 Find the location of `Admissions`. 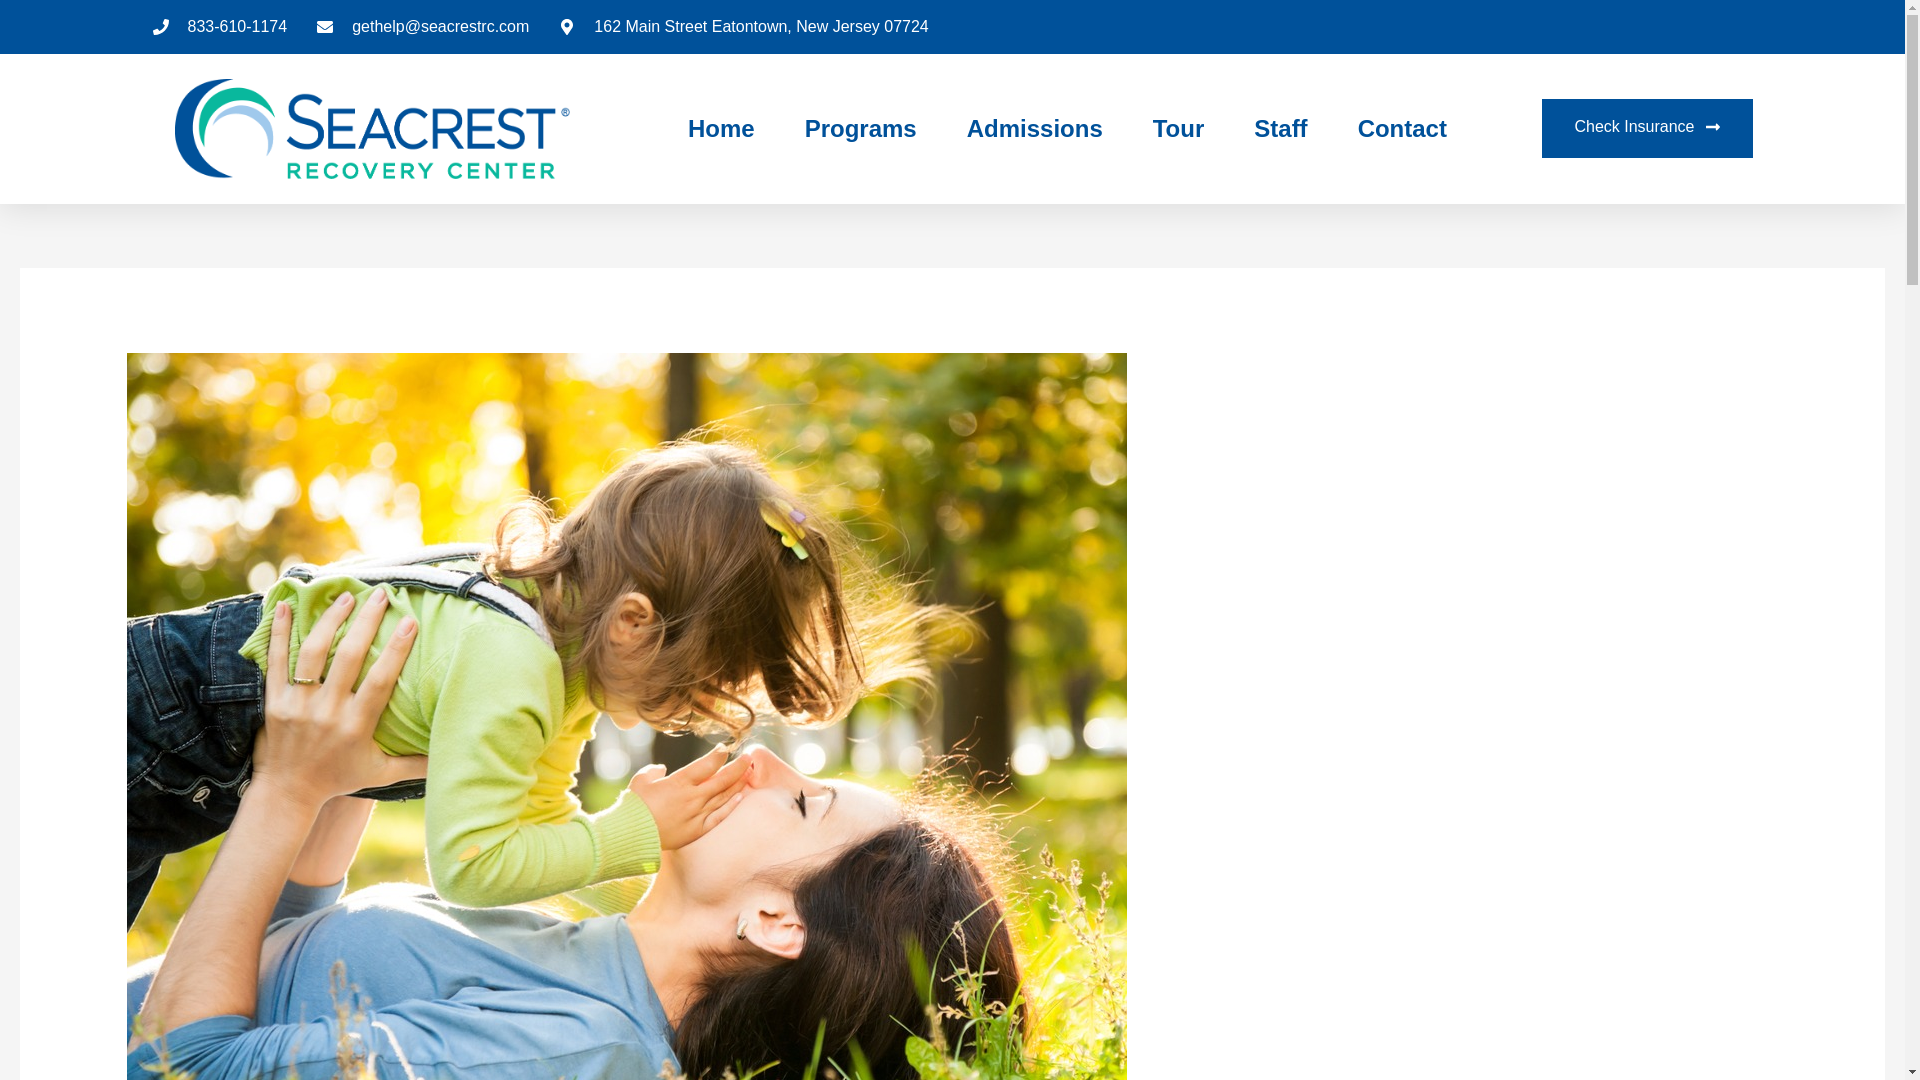

Admissions is located at coordinates (1034, 128).